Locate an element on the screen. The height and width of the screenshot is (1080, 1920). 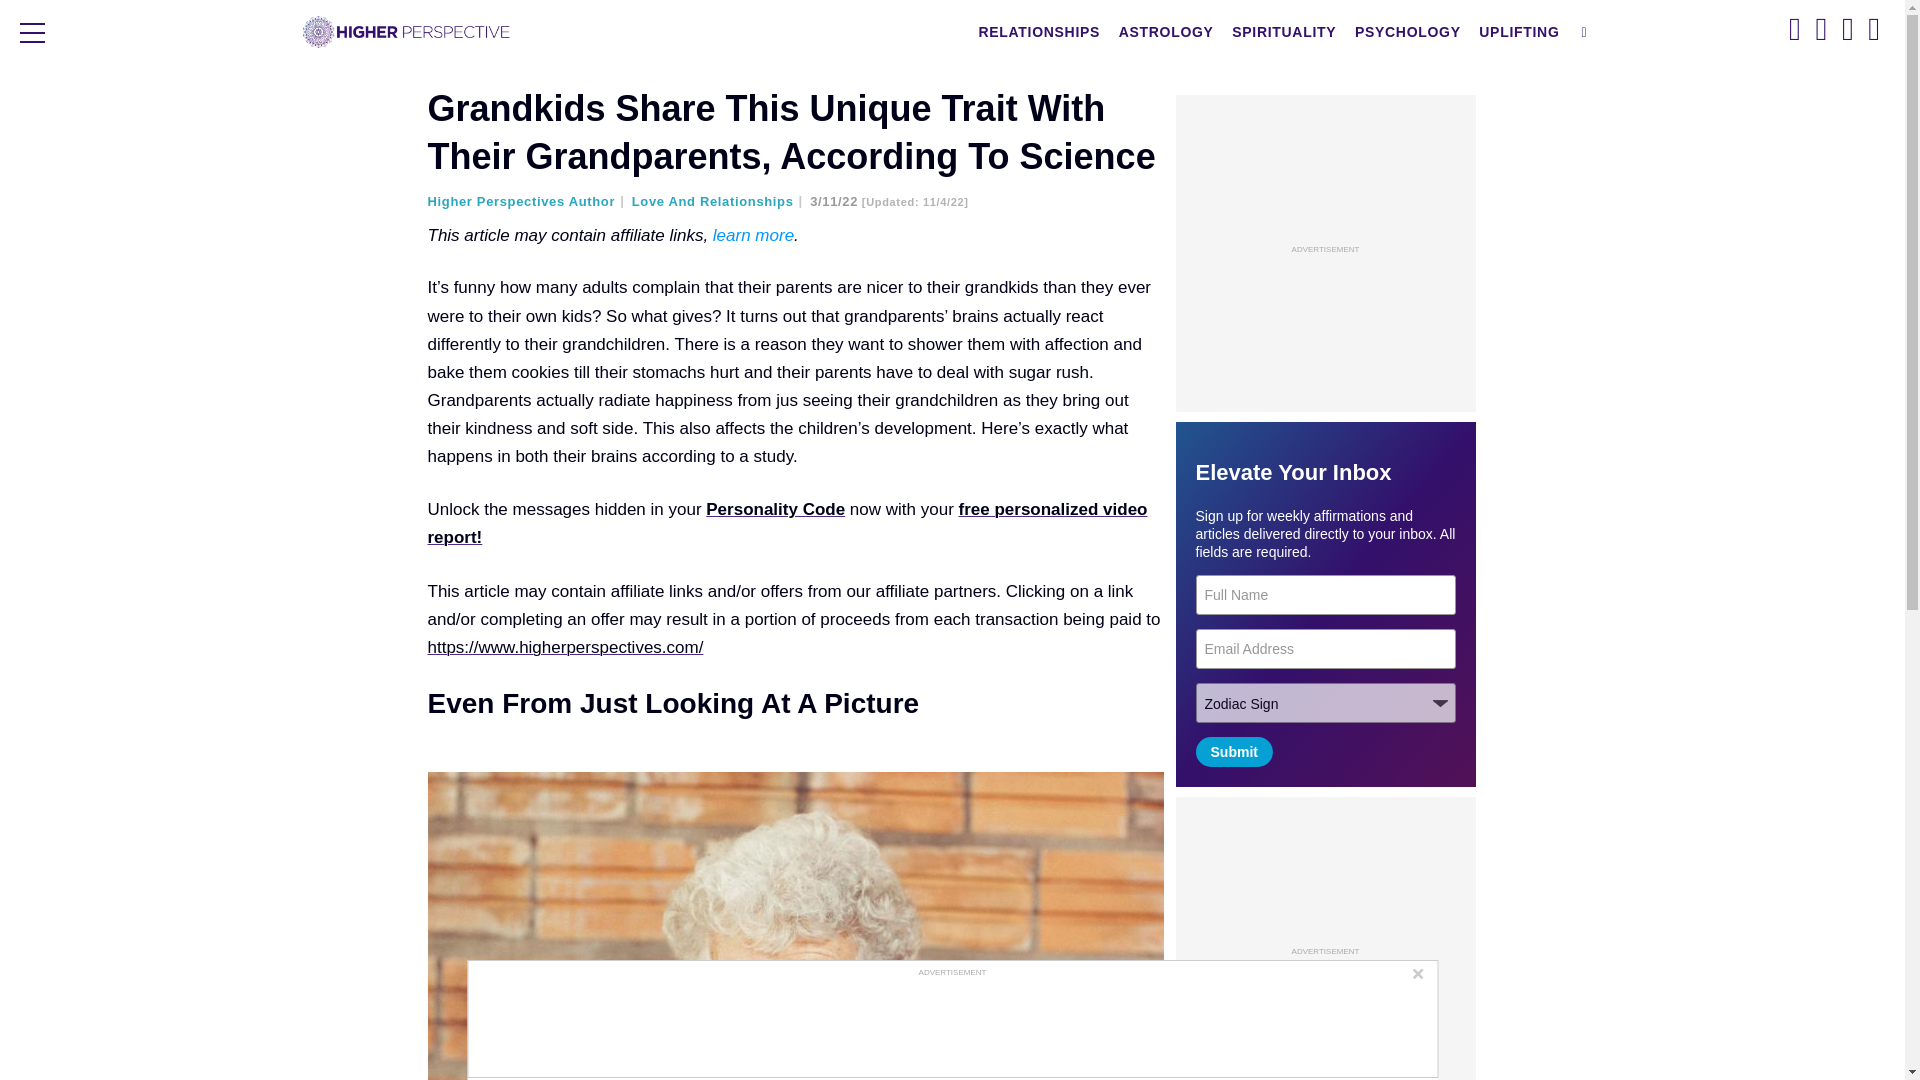
learn more is located at coordinates (753, 235).